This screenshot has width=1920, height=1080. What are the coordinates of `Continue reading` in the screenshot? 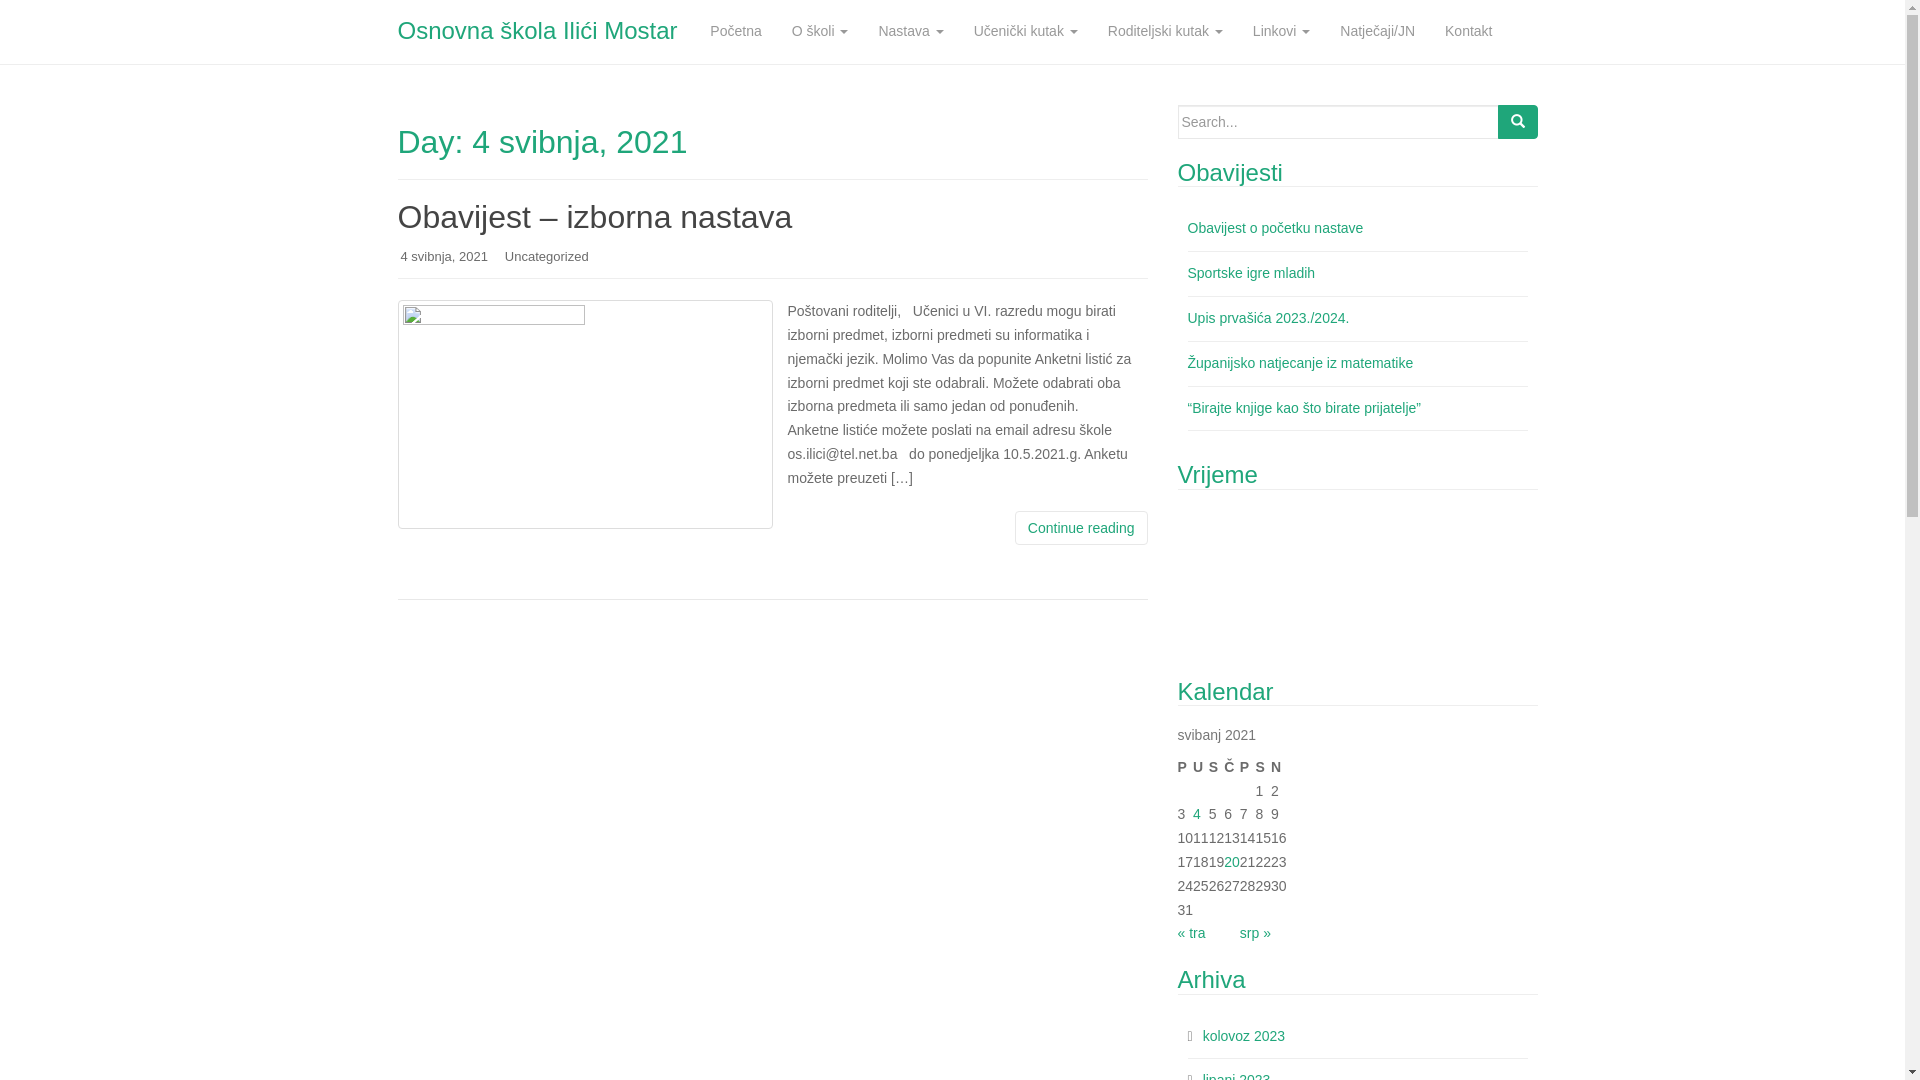 It's located at (1082, 528).